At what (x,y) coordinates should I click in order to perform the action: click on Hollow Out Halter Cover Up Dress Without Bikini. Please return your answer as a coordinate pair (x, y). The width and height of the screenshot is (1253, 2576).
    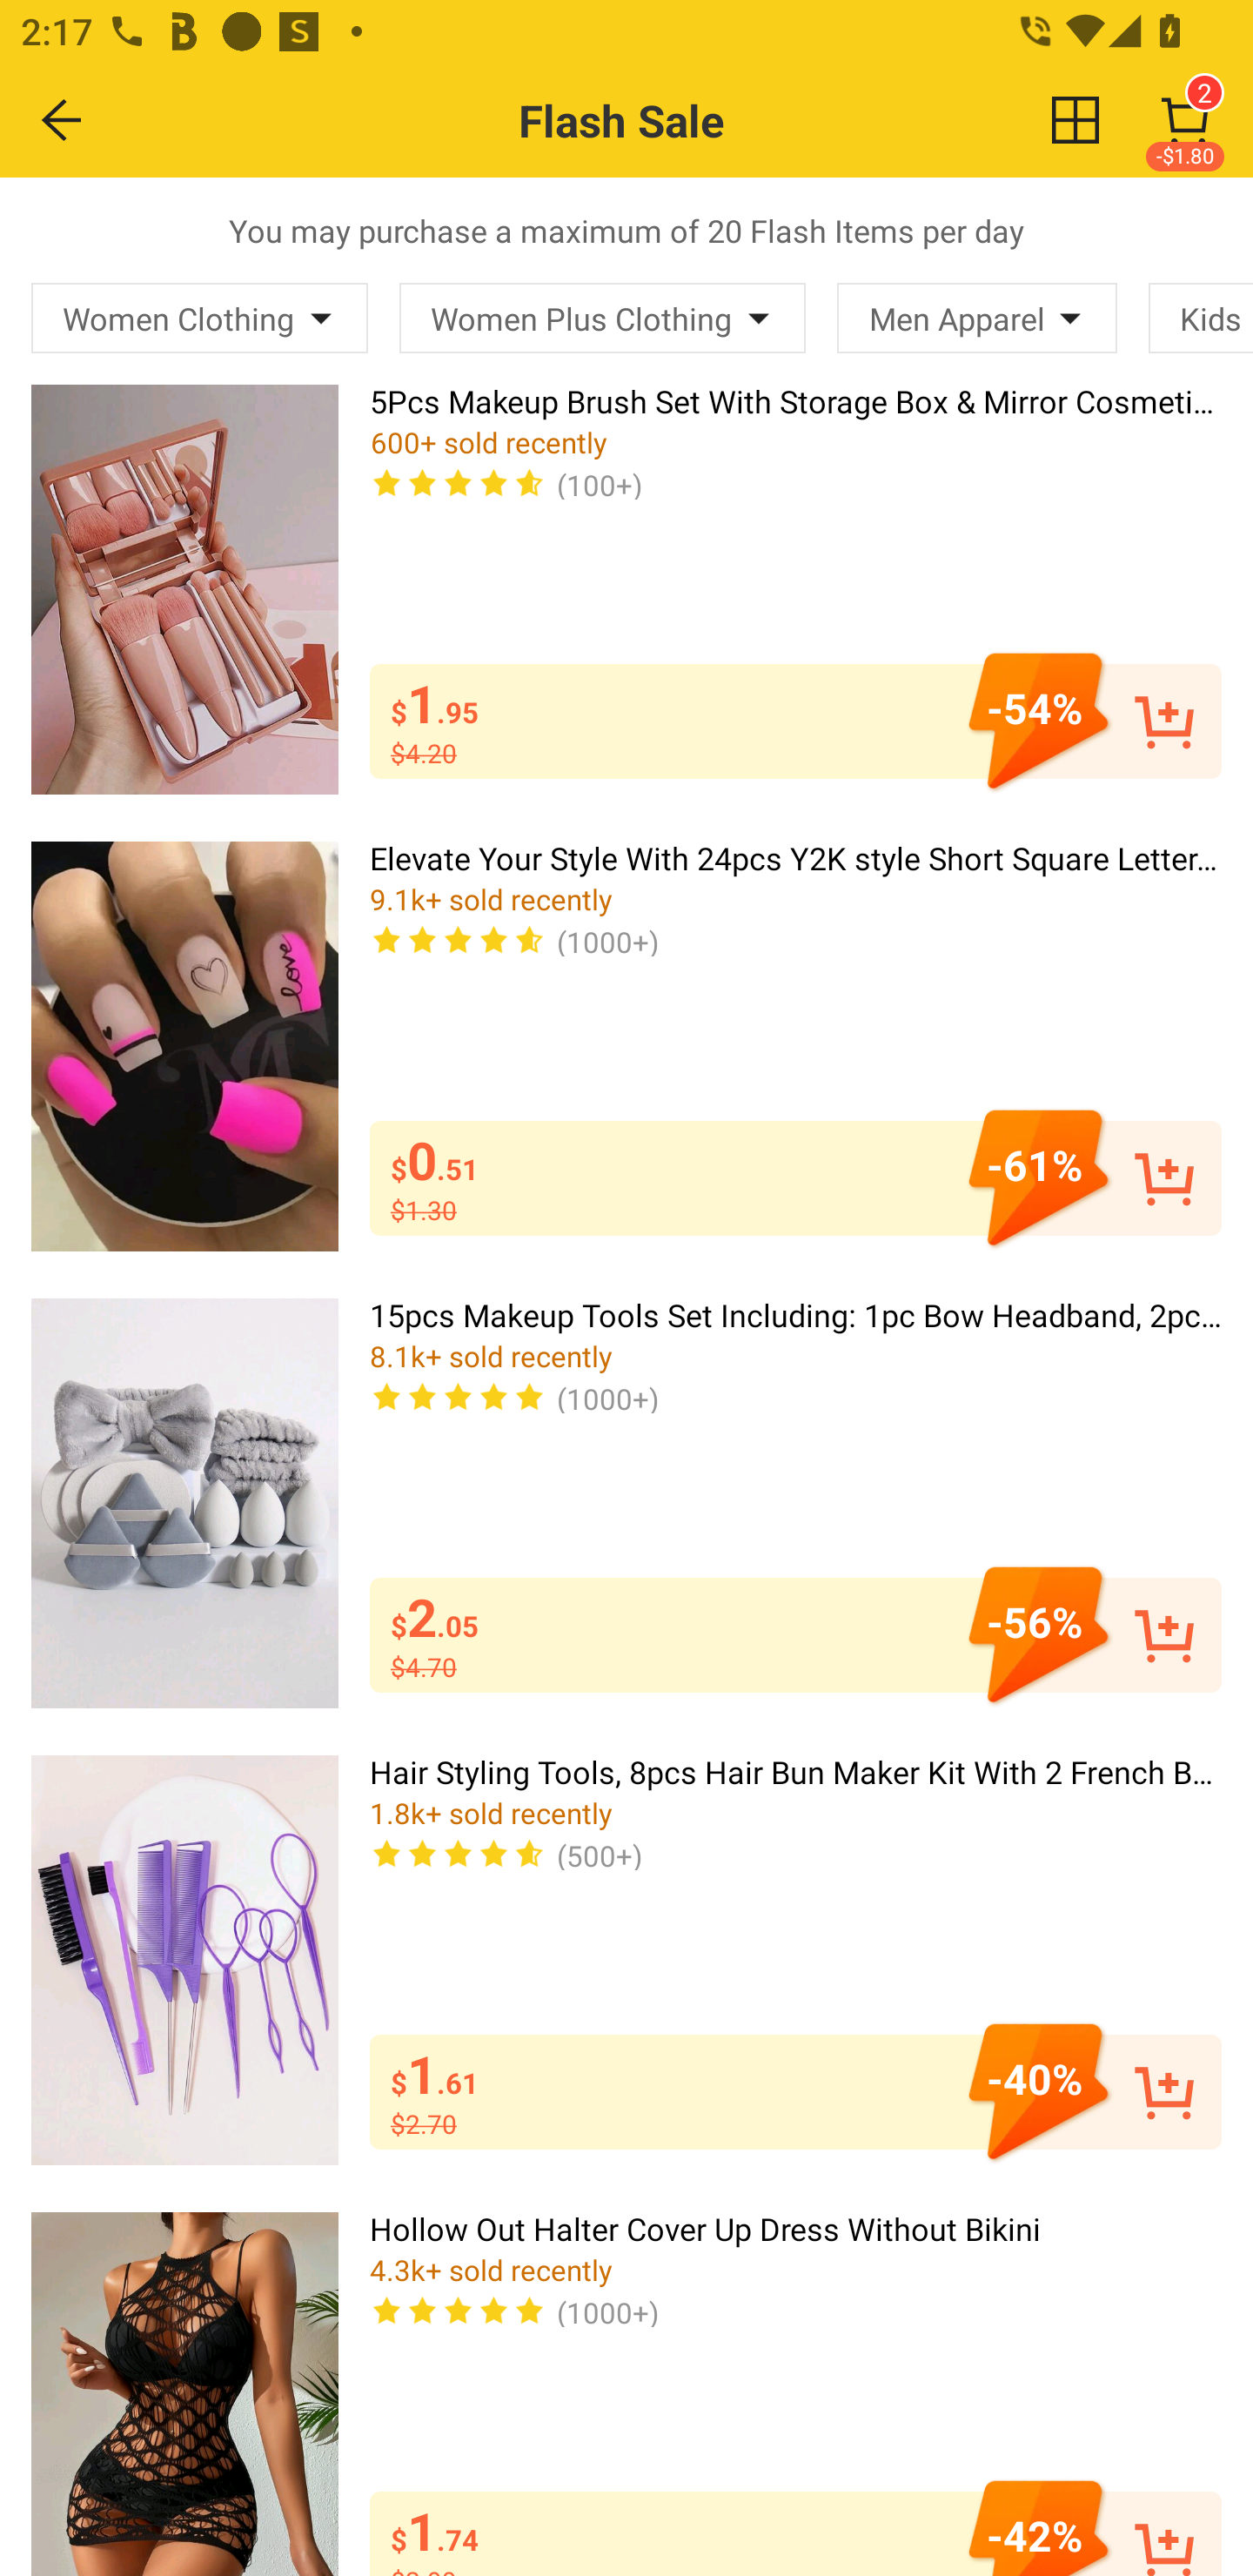
    Looking at the image, I should click on (184, 2394).